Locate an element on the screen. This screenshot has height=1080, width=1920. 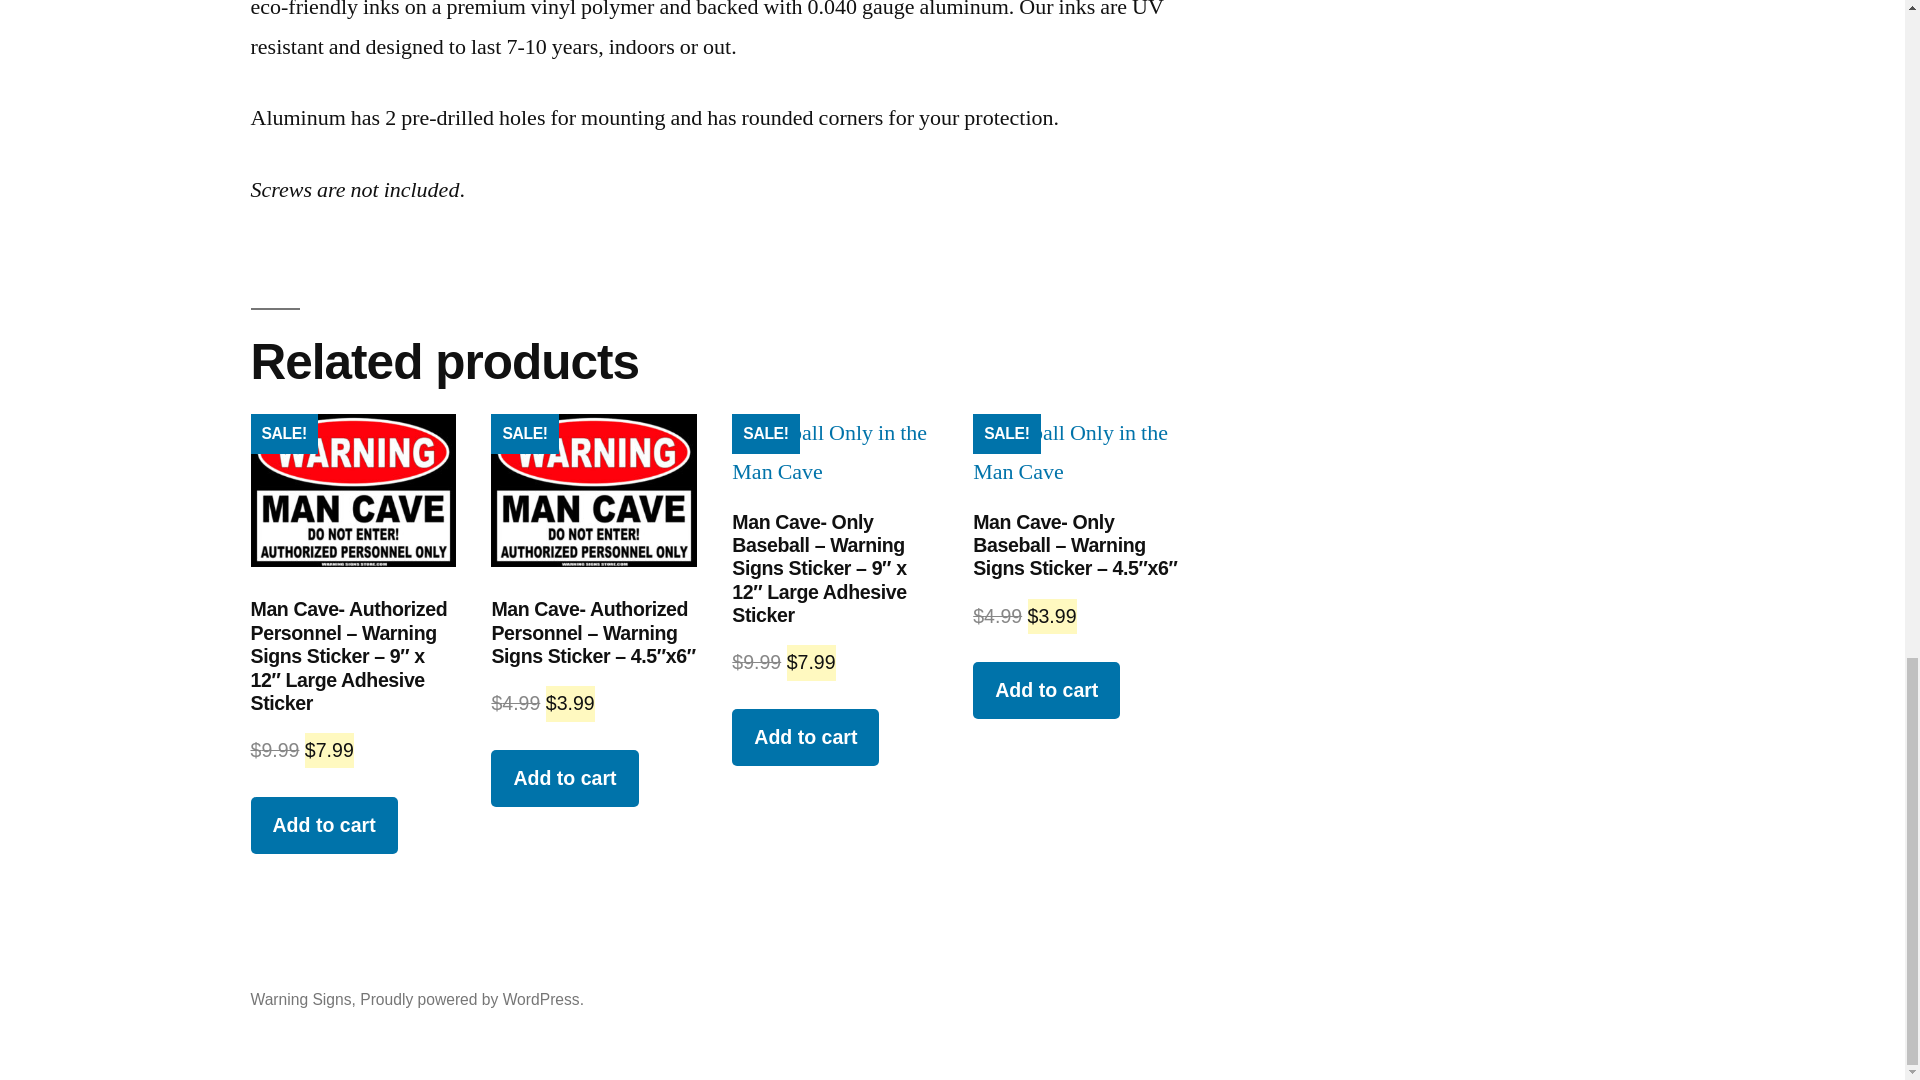
Add to cart is located at coordinates (805, 736).